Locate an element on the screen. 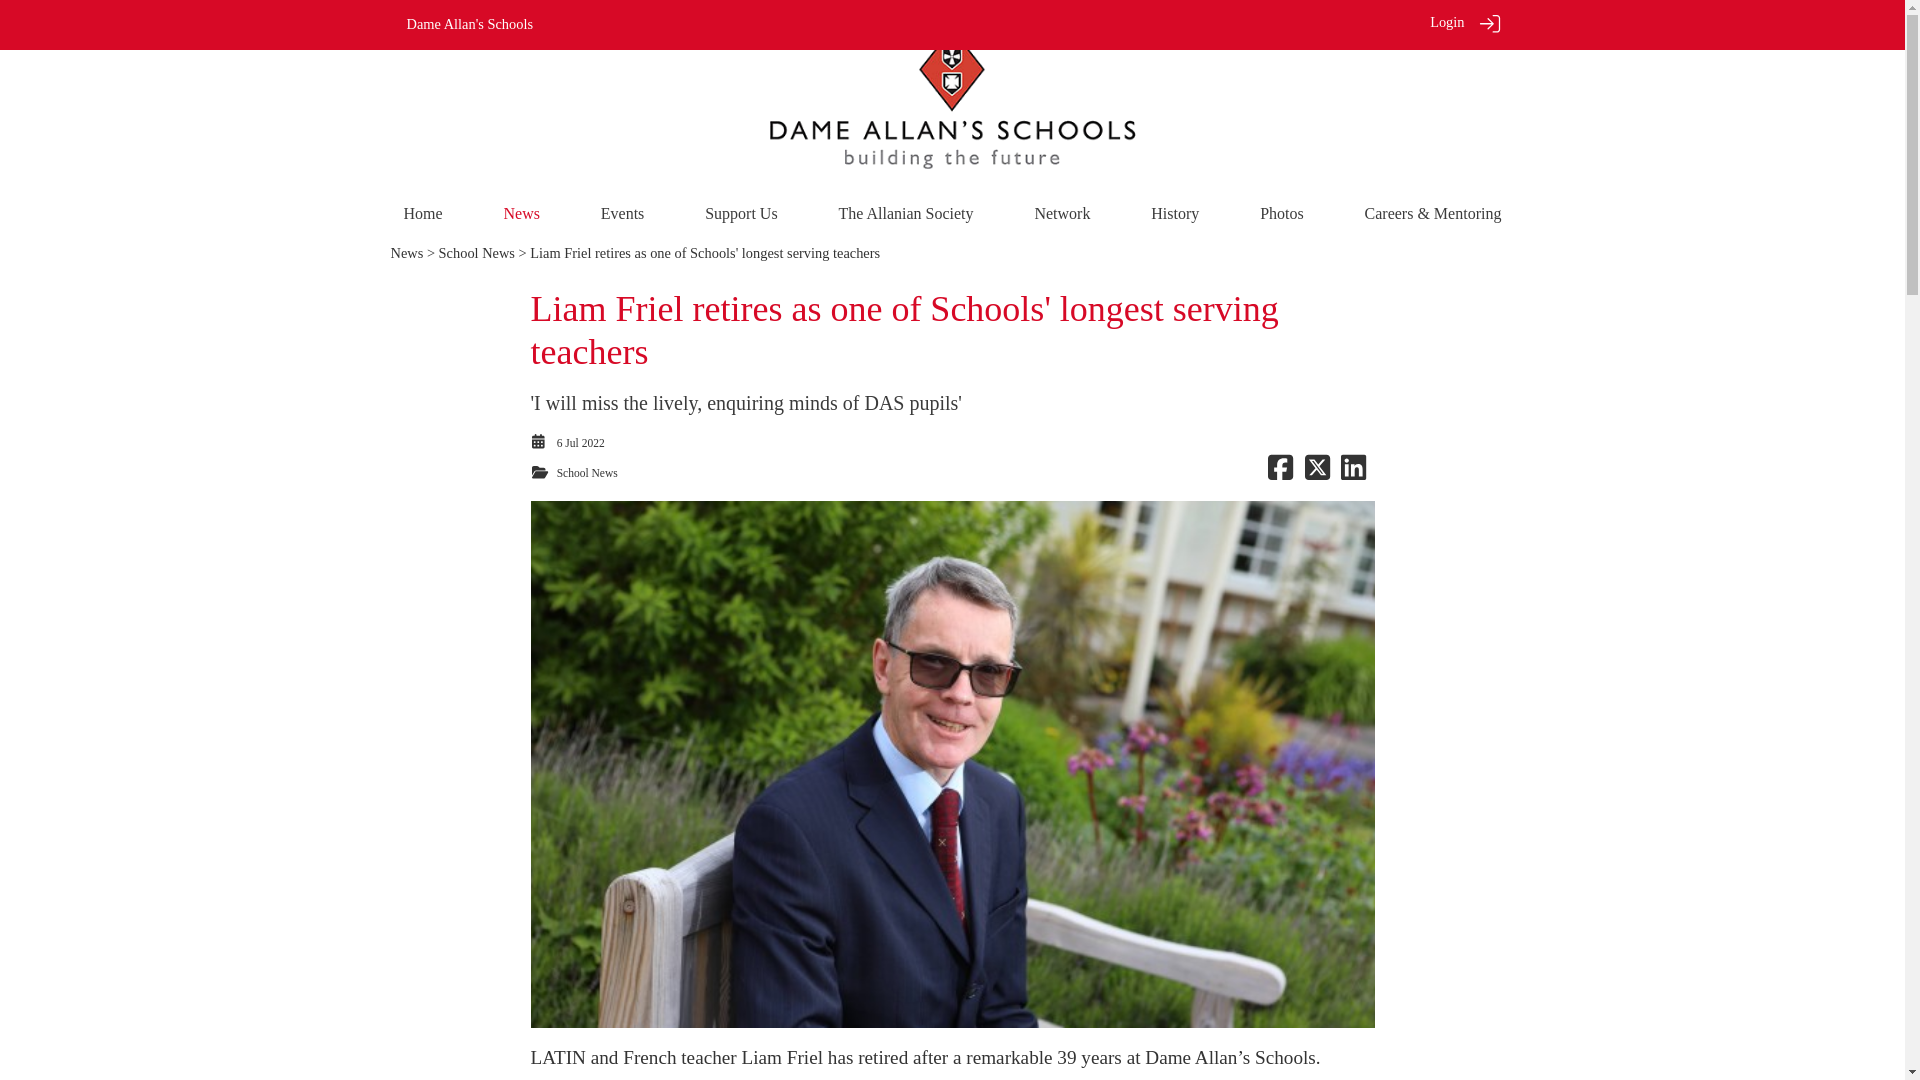 The width and height of the screenshot is (1920, 1080). Photos is located at coordinates (1281, 214).